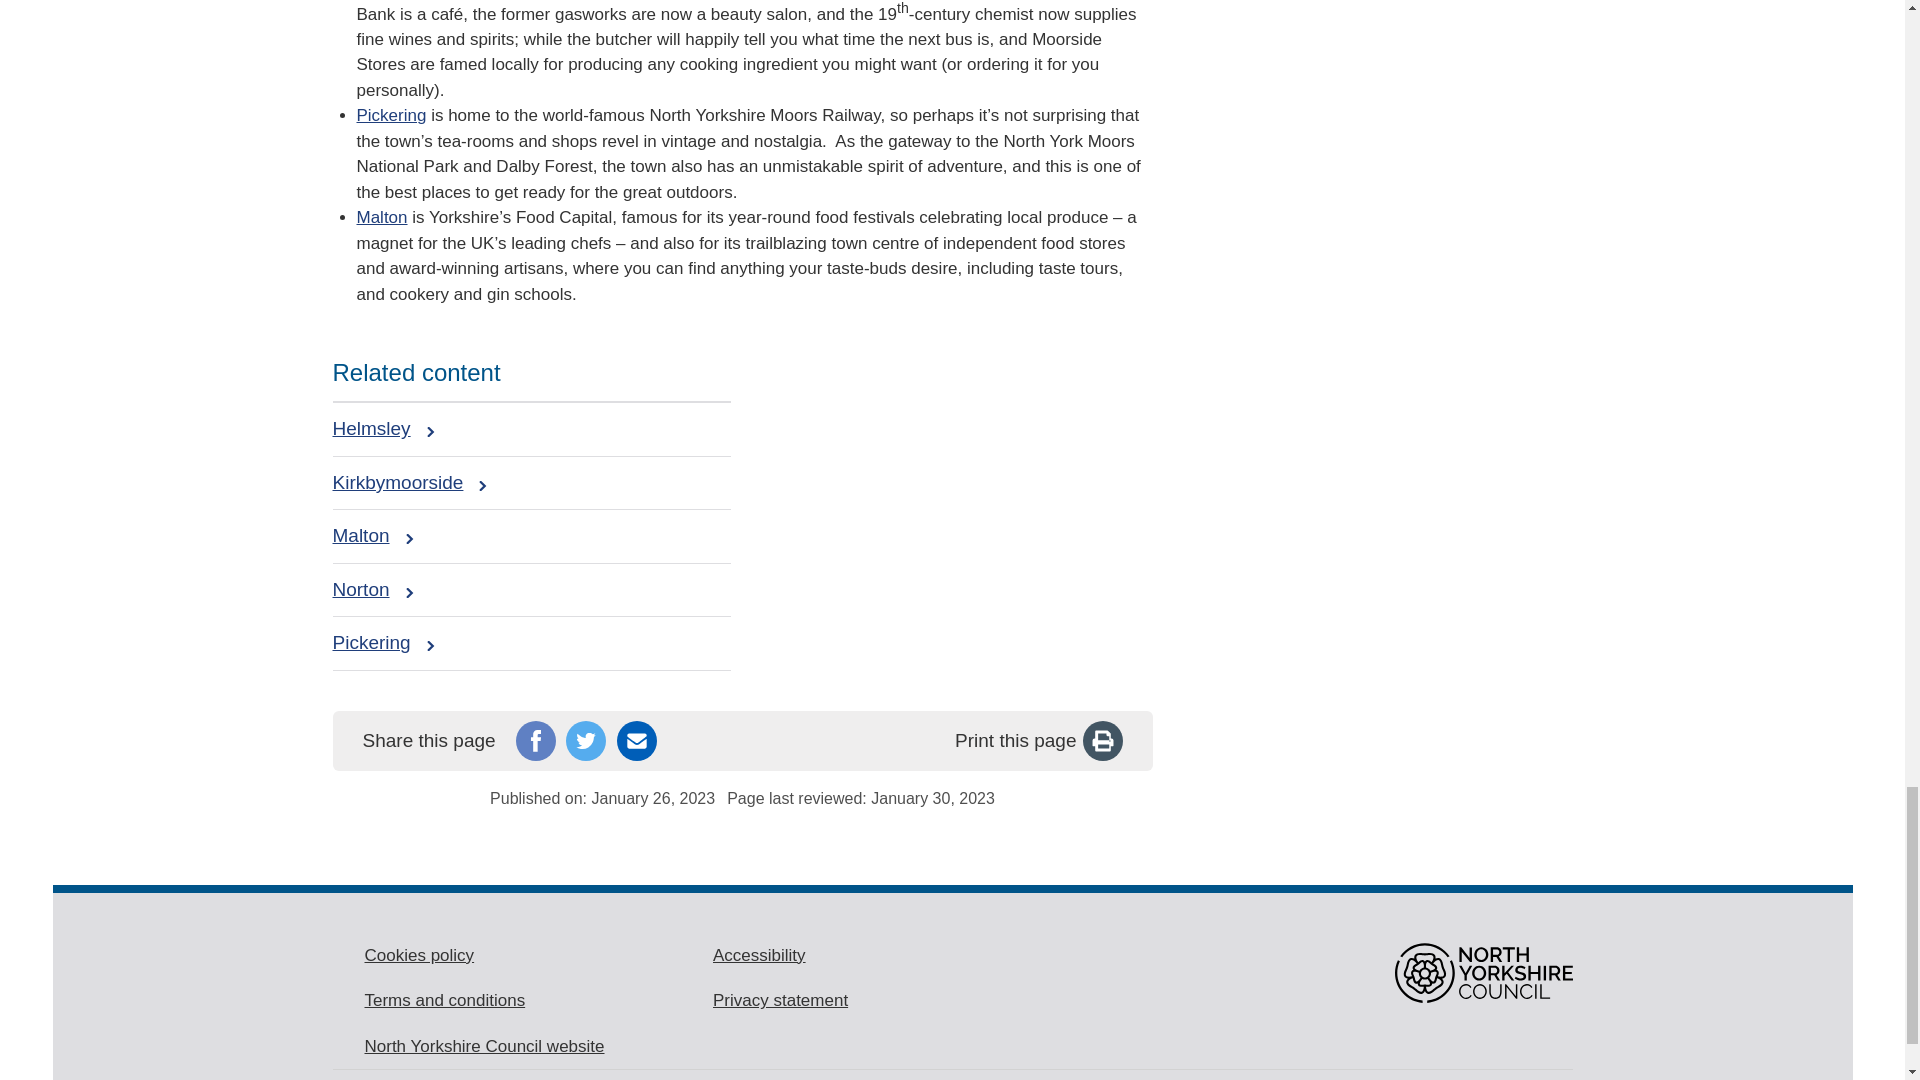 Image resolution: width=1920 pixels, height=1080 pixels. I want to click on Share via Email, so click(636, 741).